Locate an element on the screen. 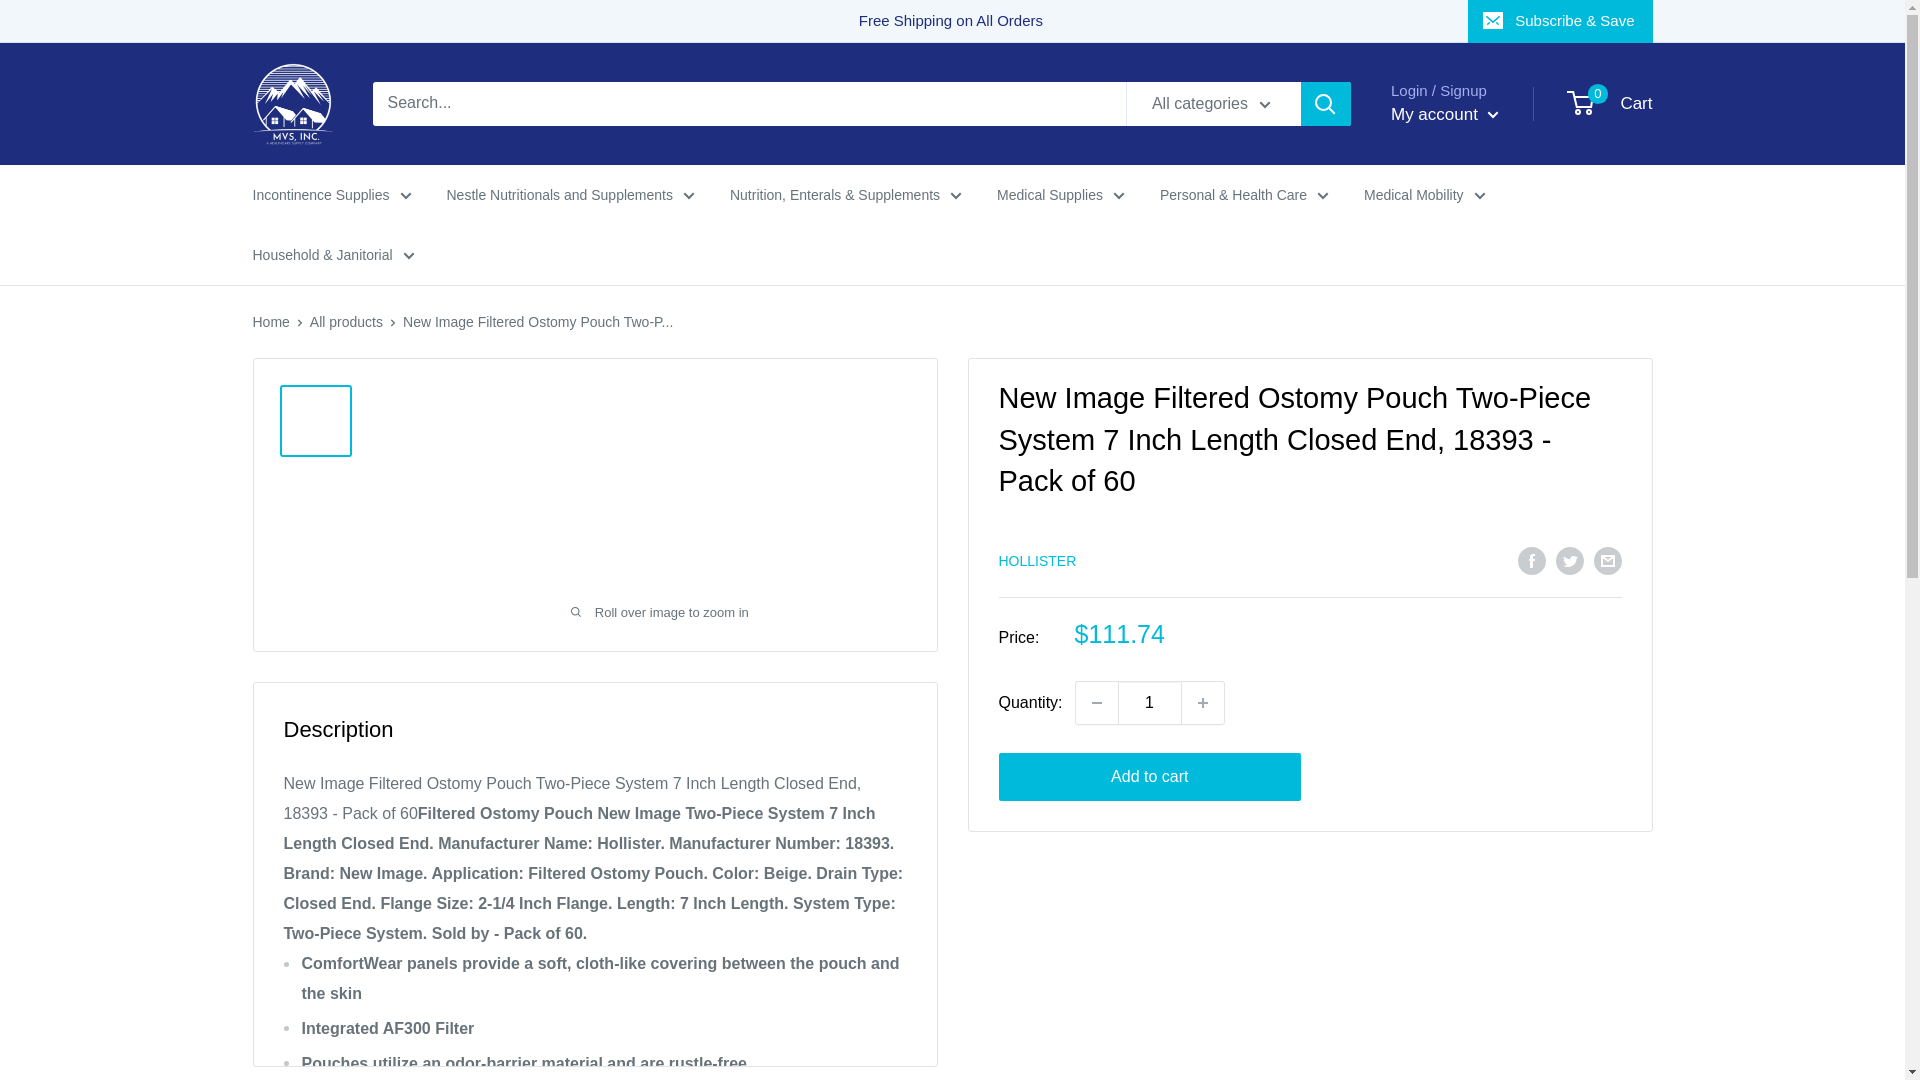 The image size is (1920, 1080). 1 is located at coordinates (1150, 702).